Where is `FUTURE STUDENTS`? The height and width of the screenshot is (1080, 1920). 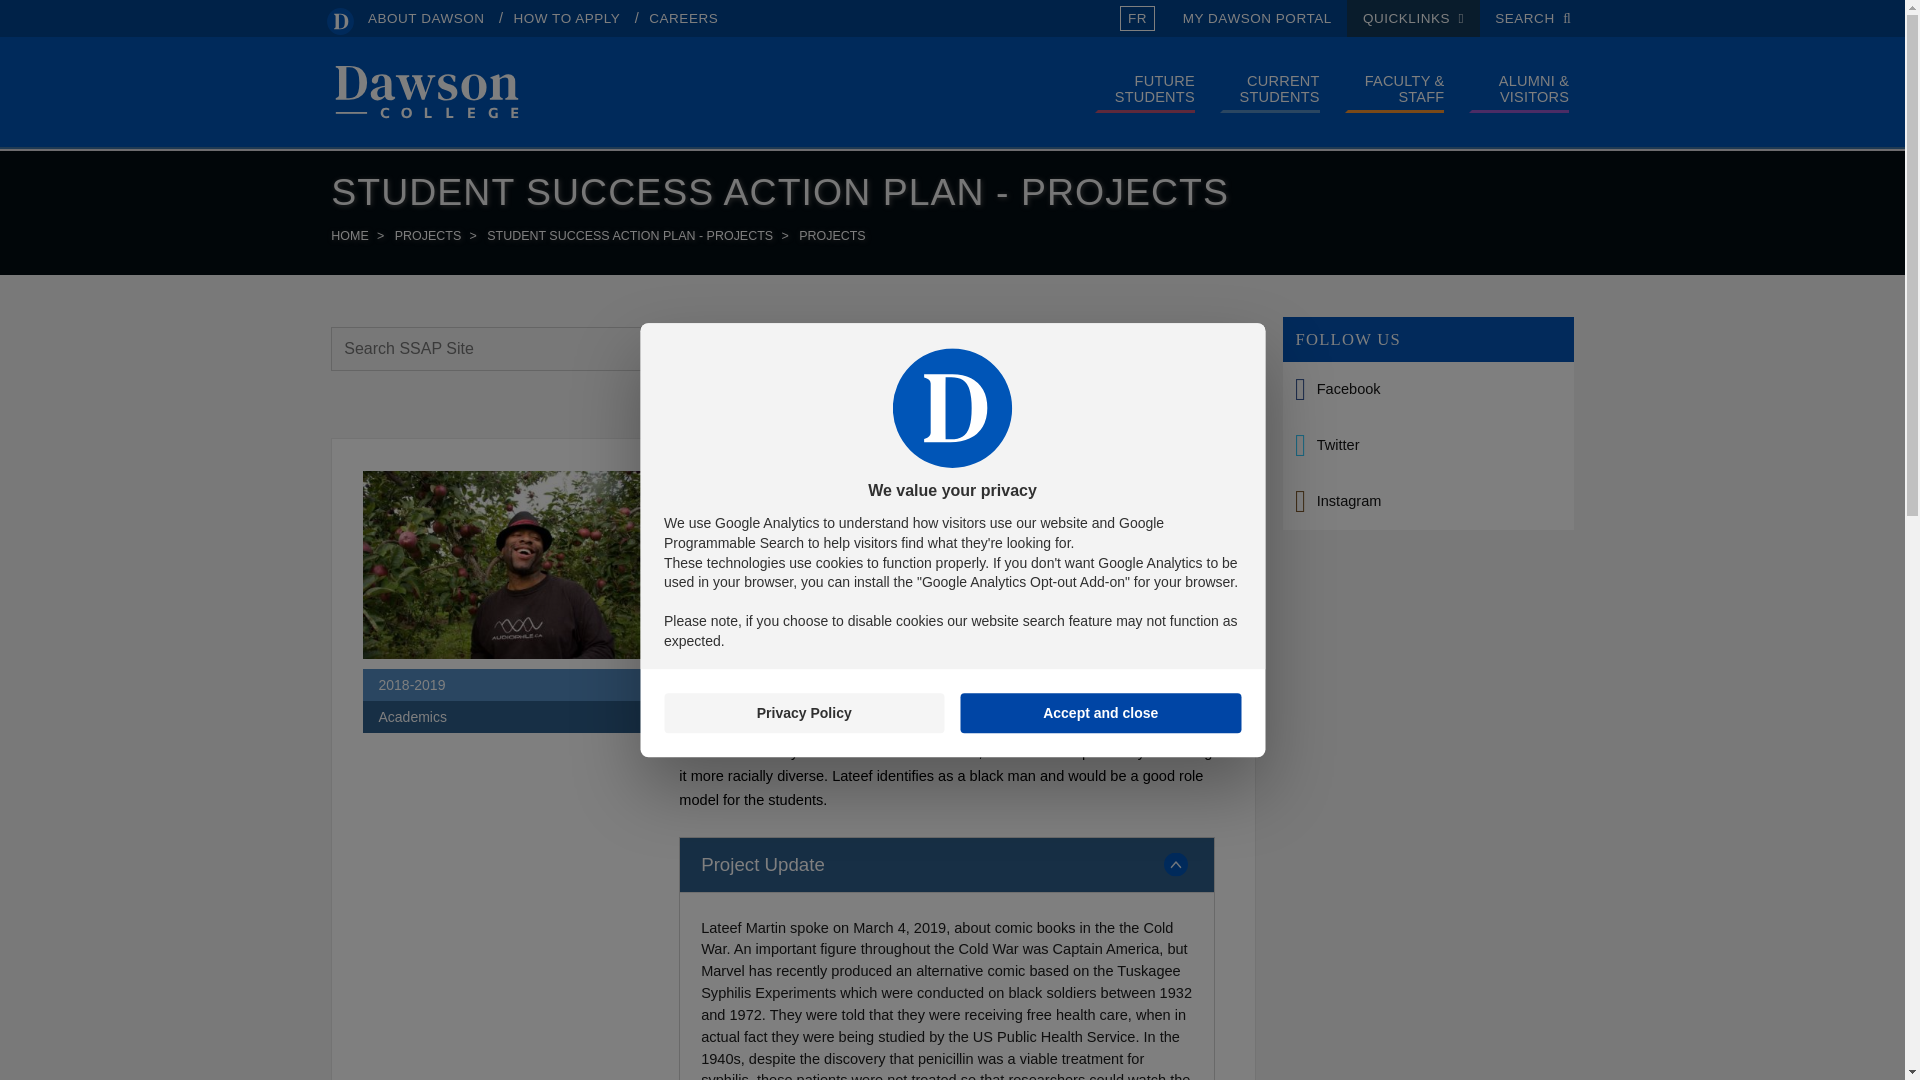 FUTURE STUDENTS is located at coordinates (1144, 88).